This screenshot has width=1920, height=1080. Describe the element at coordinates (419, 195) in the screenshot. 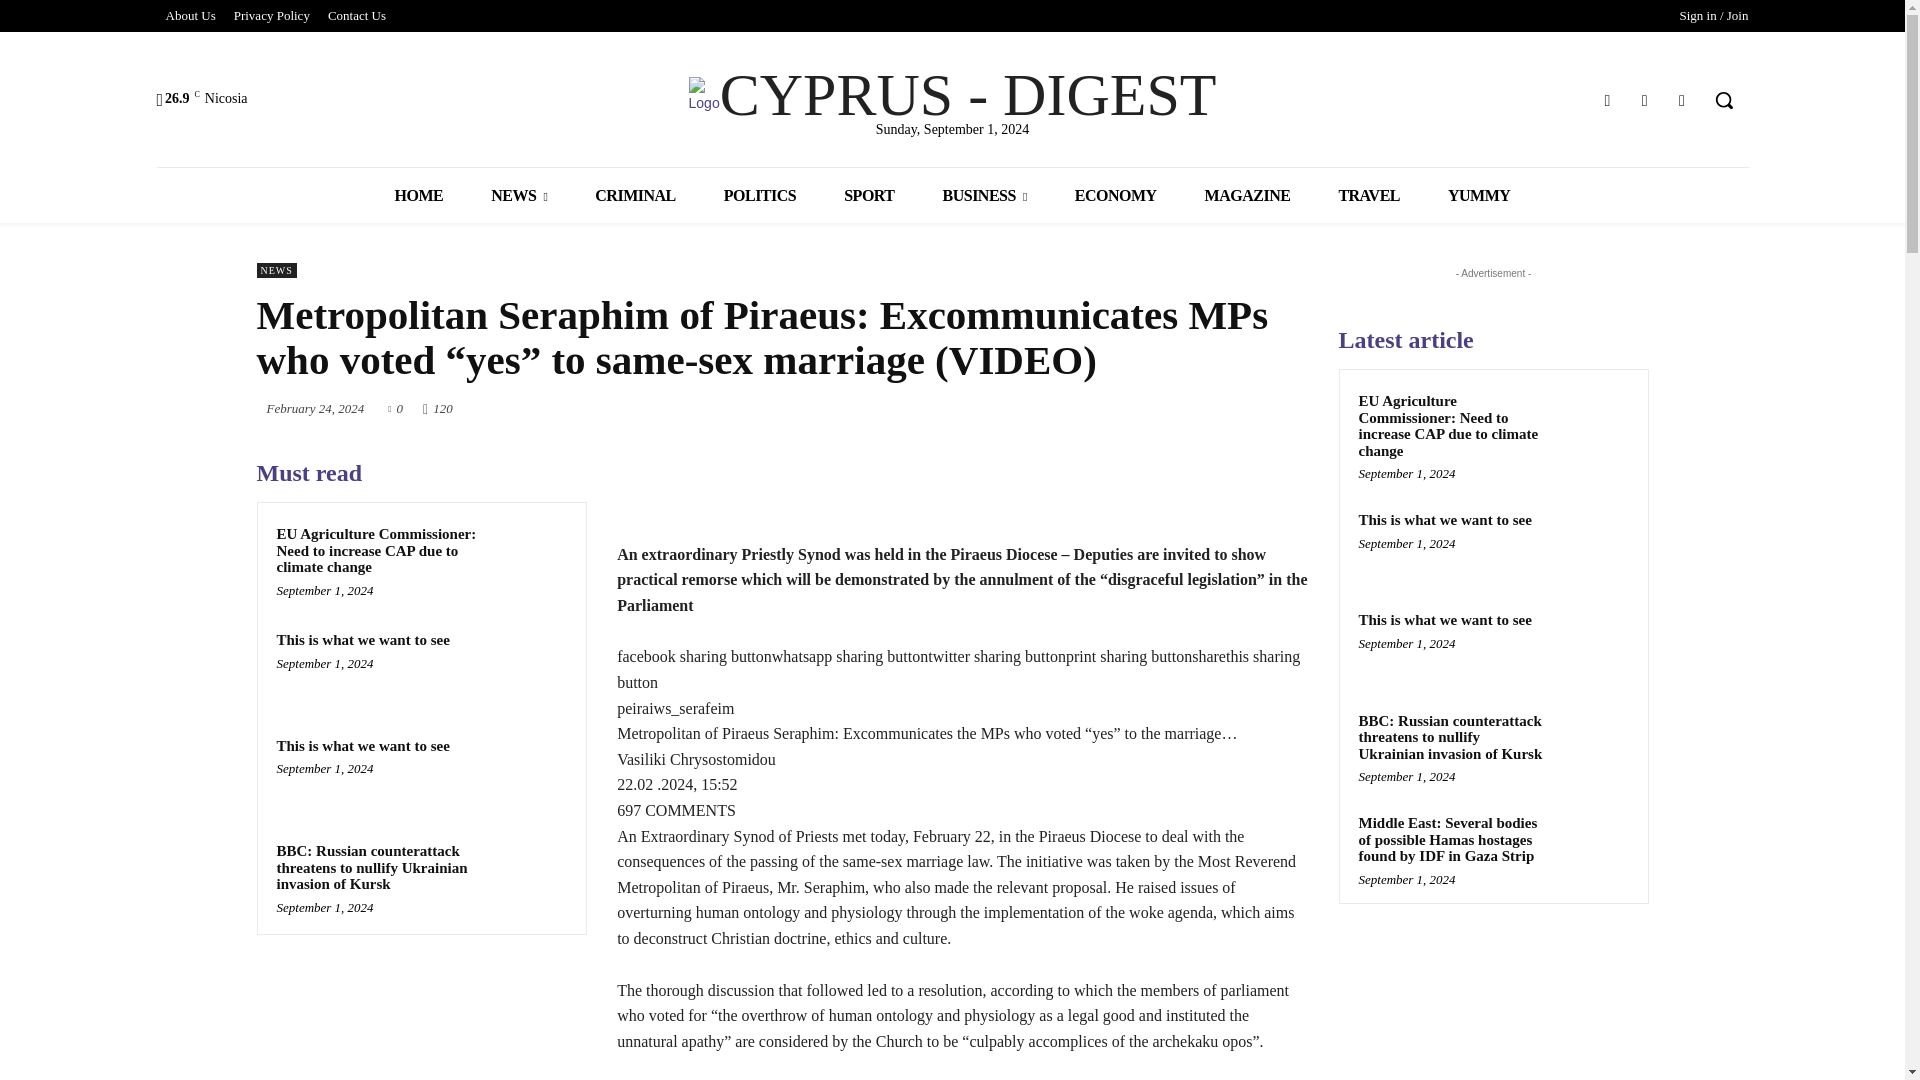

I see `HOME` at that location.